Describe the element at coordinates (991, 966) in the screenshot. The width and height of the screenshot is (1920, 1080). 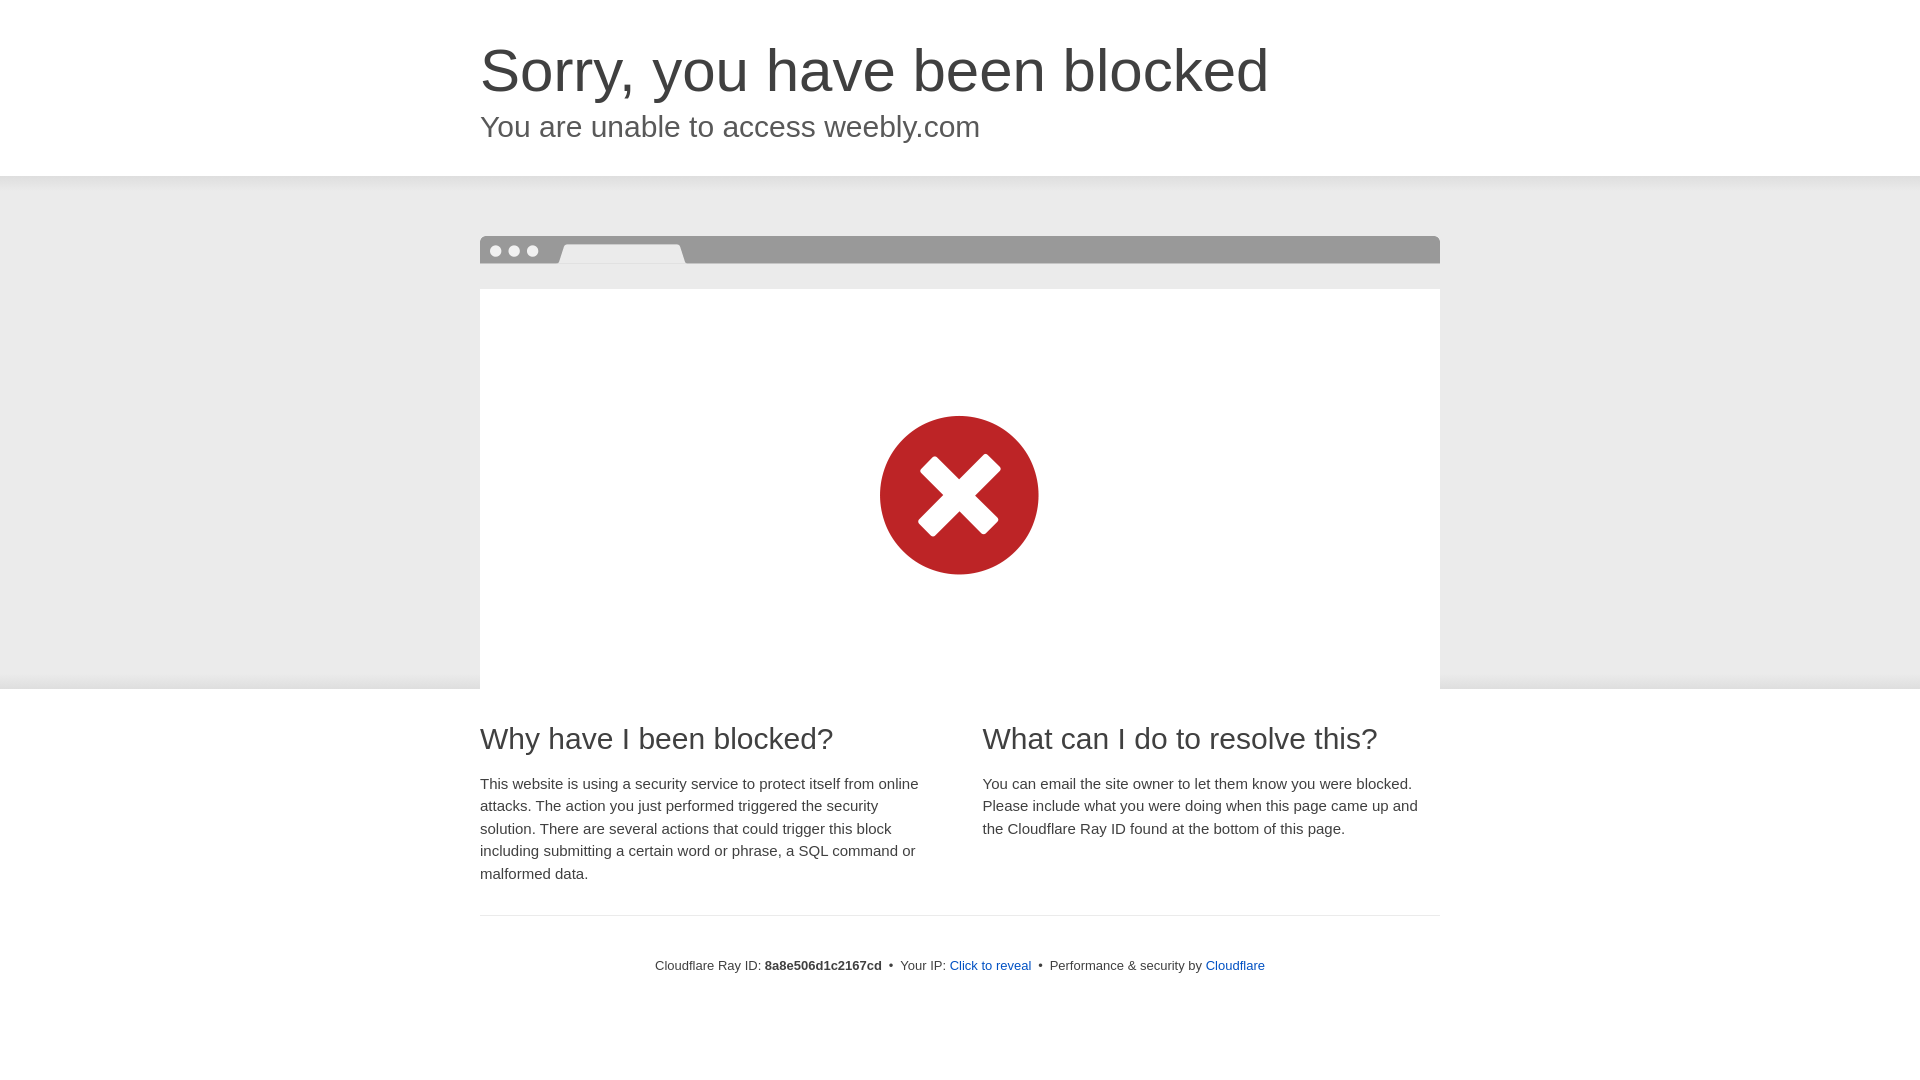
I see `Click to reveal` at that location.